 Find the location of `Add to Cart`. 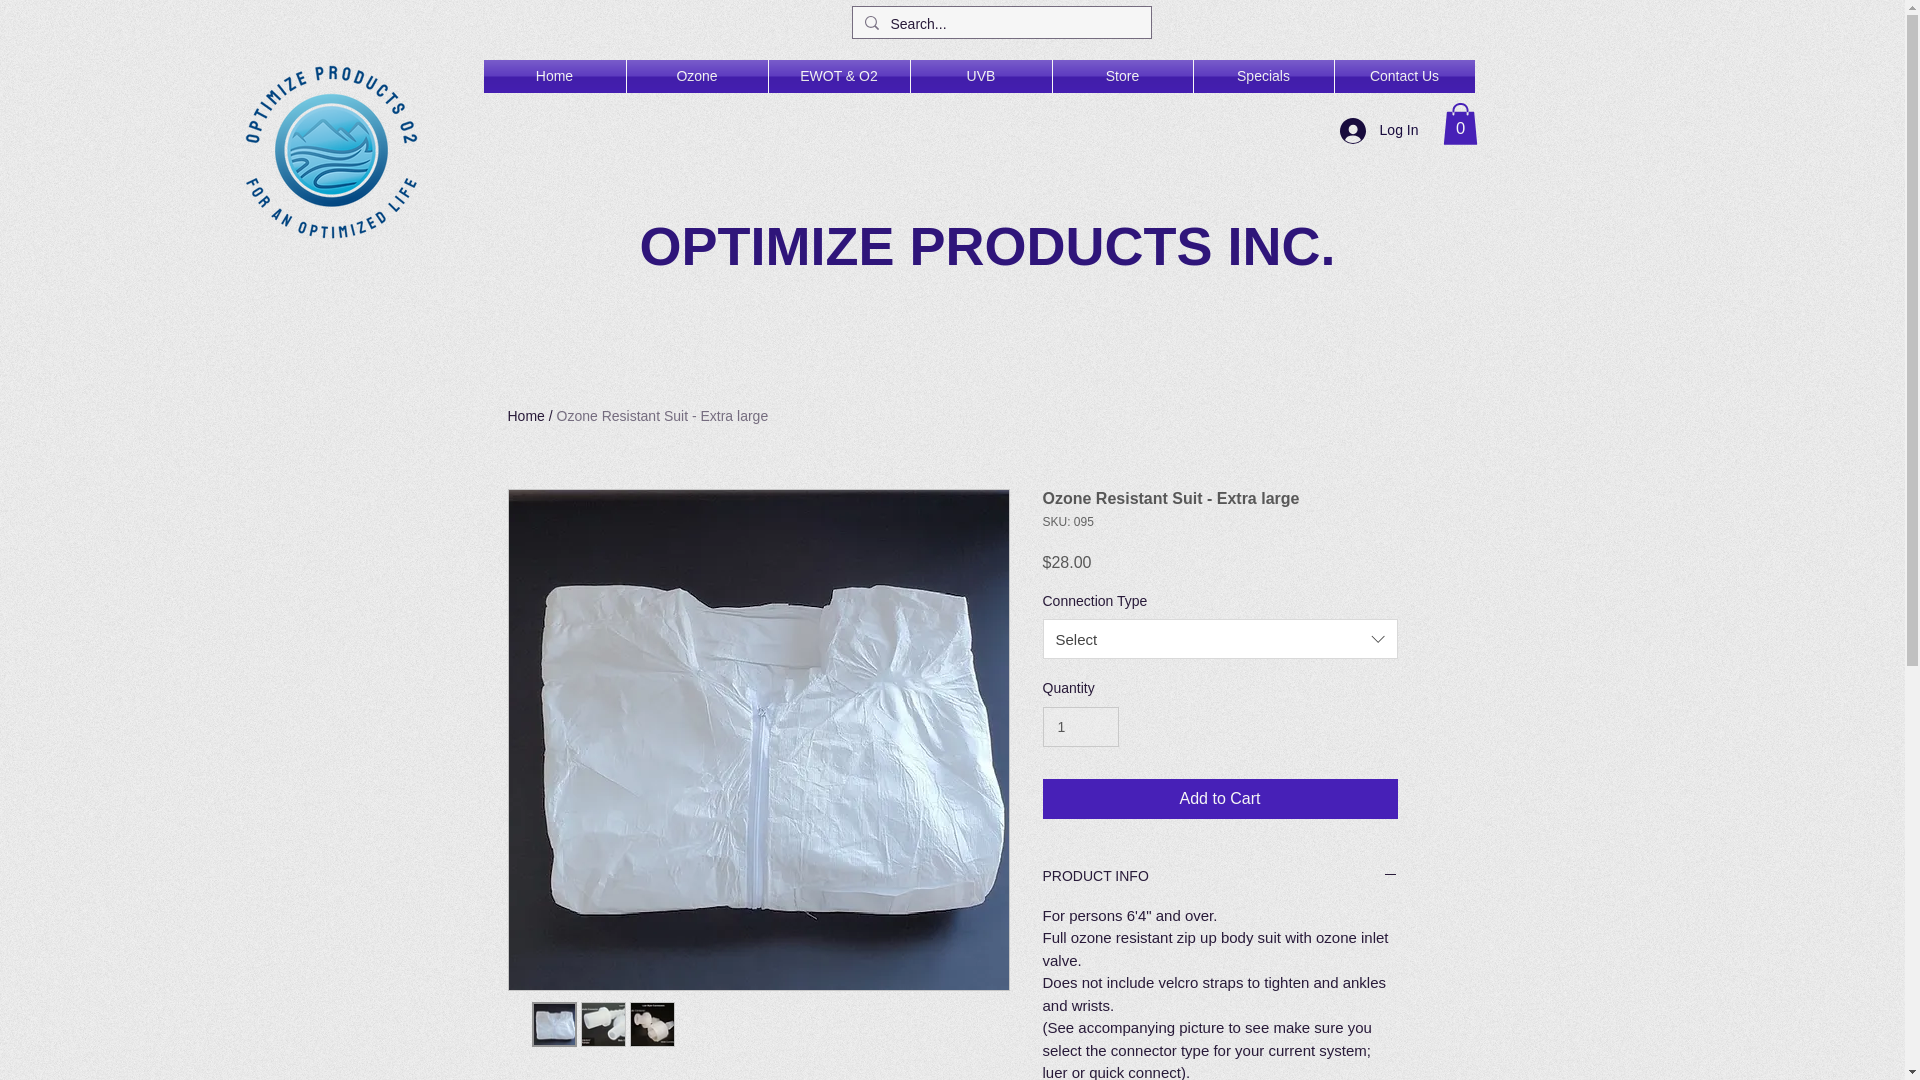

Add to Cart is located at coordinates (1220, 798).